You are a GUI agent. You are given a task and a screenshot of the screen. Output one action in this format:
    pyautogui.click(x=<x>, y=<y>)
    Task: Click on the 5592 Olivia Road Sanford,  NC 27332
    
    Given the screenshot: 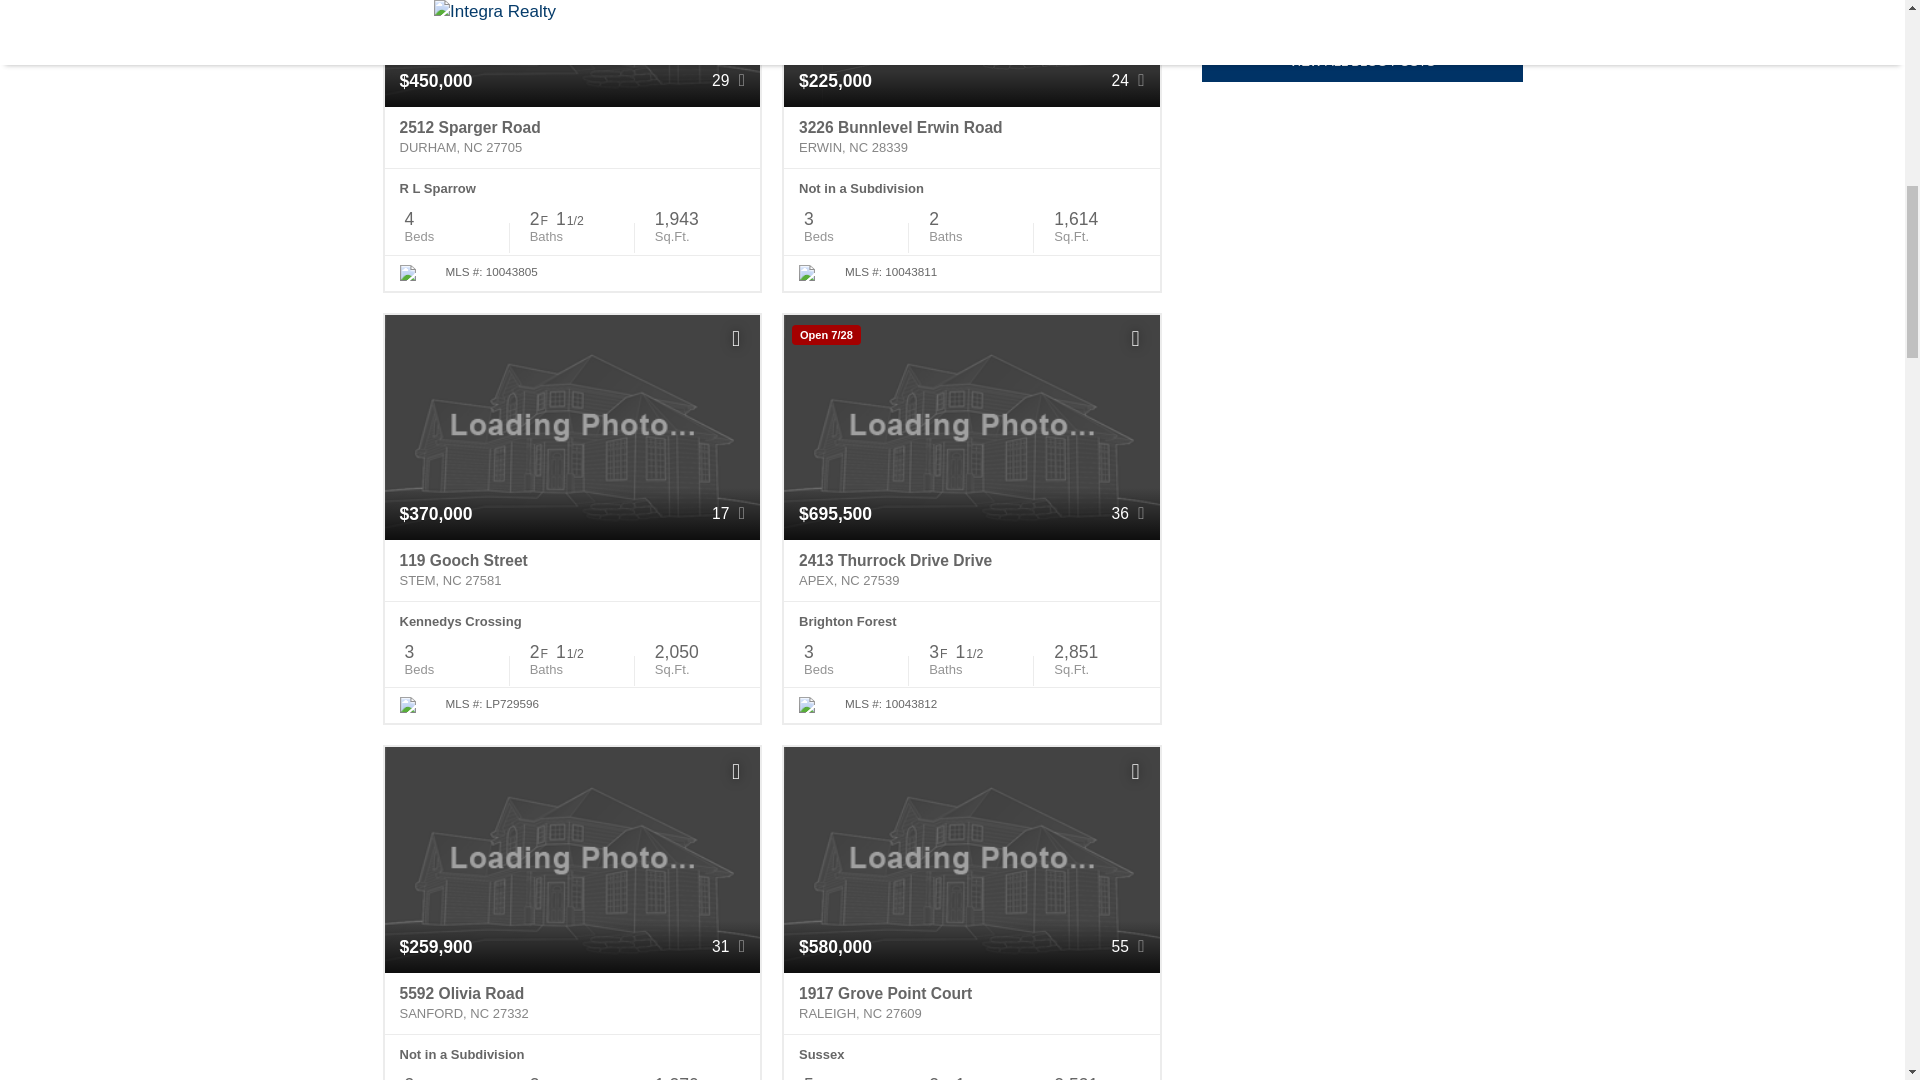 What is the action you would take?
    pyautogui.click(x=572, y=1004)
    